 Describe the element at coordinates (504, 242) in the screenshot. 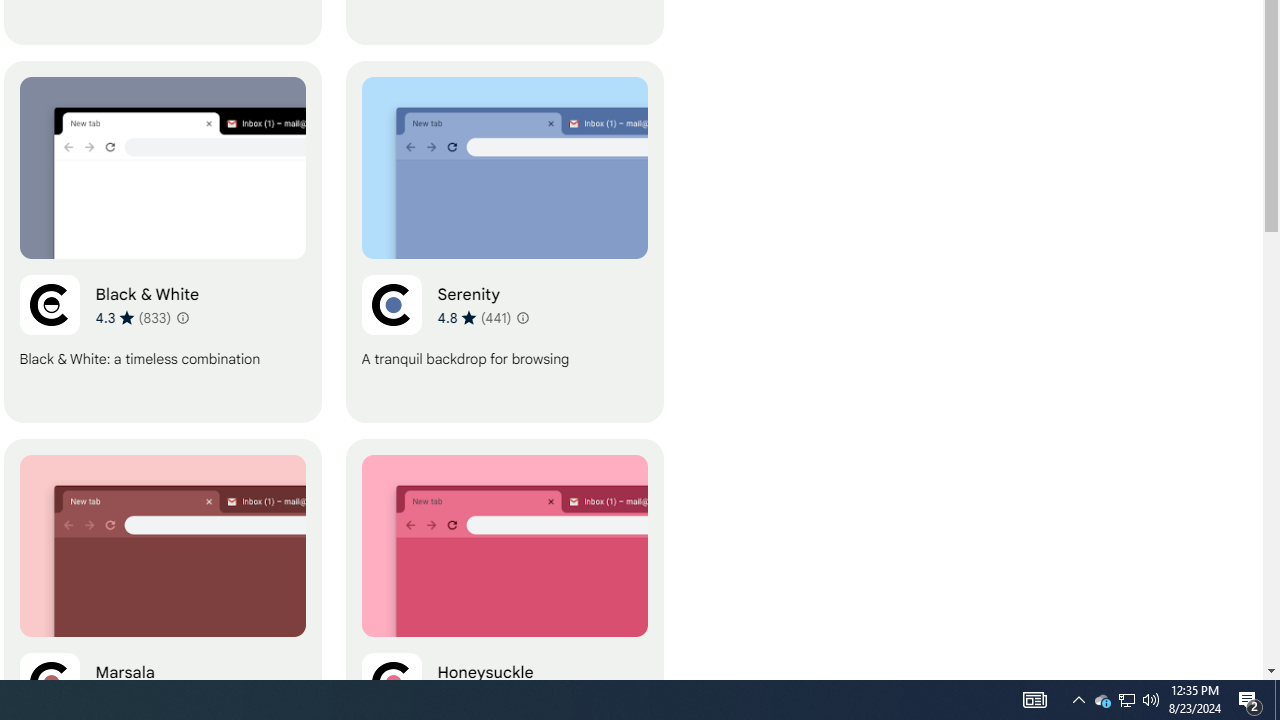

I see `Serenity` at that location.